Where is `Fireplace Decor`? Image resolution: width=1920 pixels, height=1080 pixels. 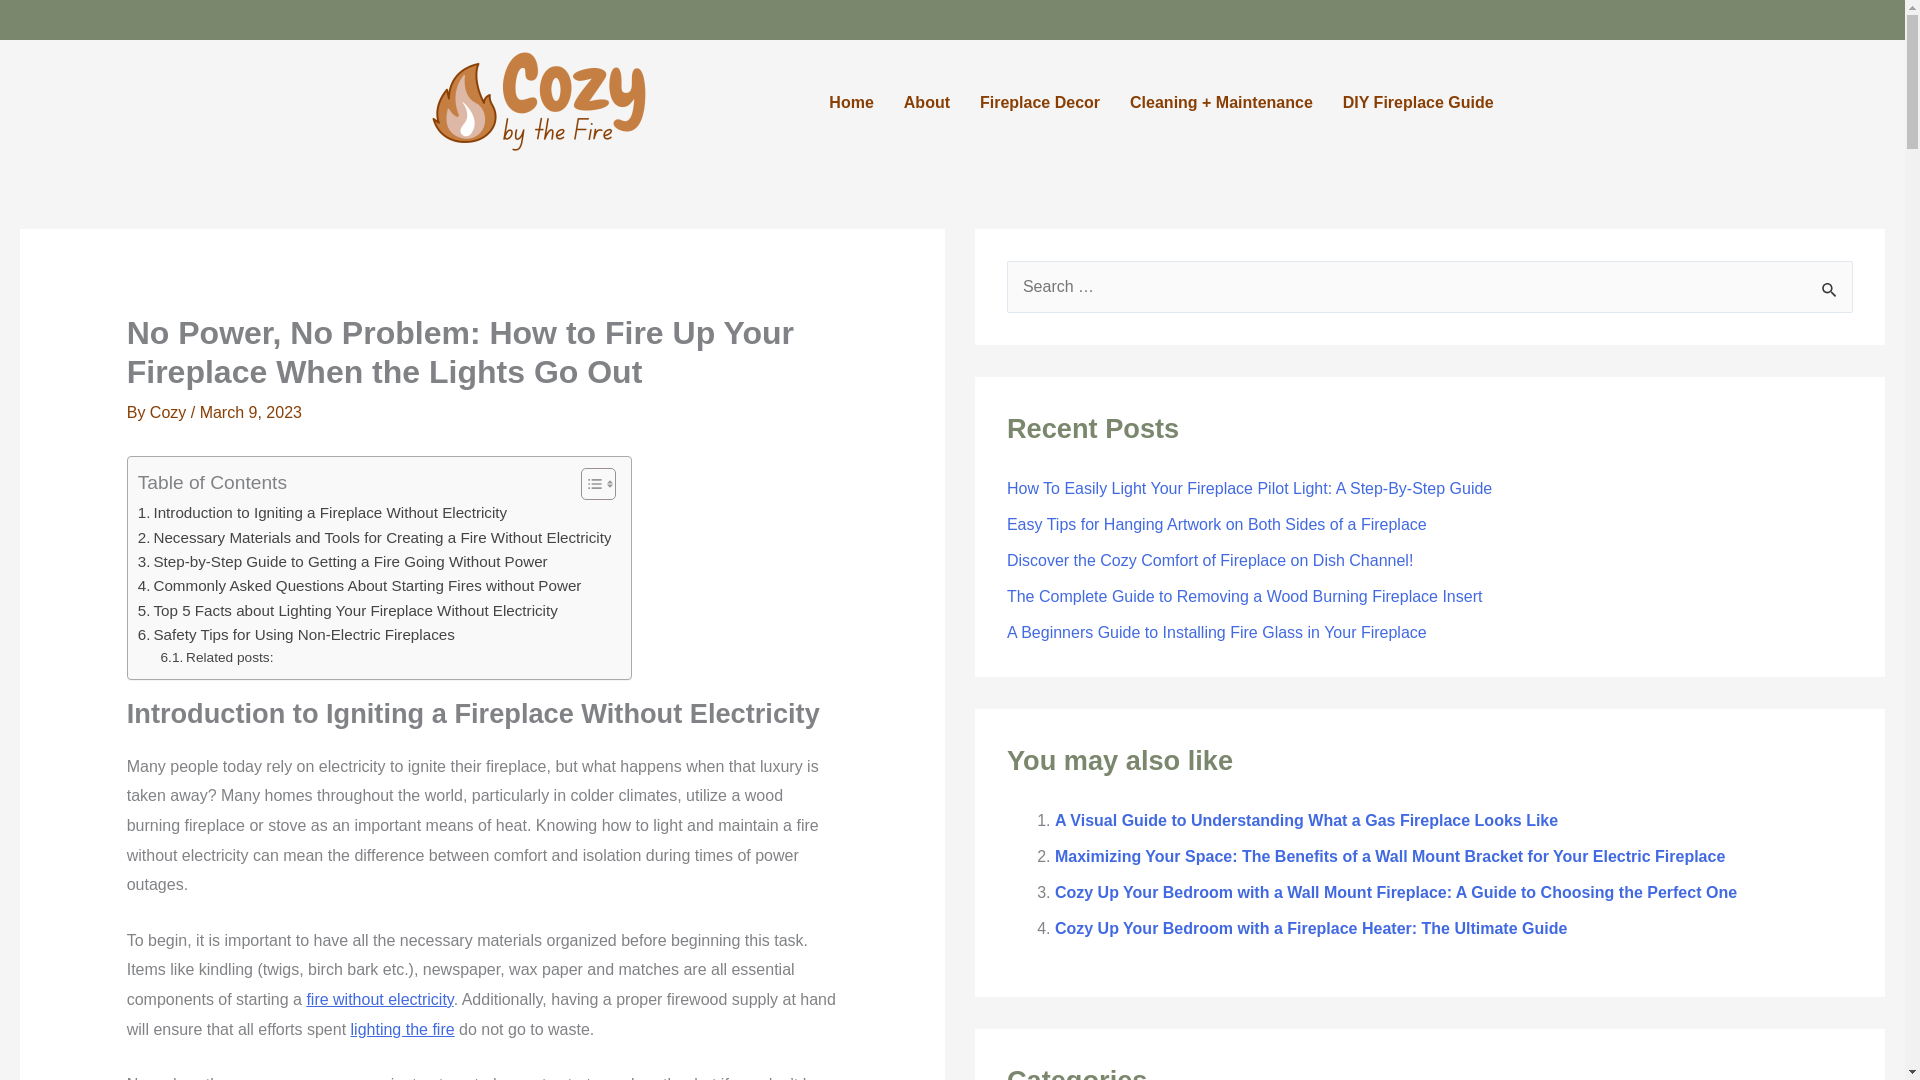 Fireplace Decor is located at coordinates (1040, 102).